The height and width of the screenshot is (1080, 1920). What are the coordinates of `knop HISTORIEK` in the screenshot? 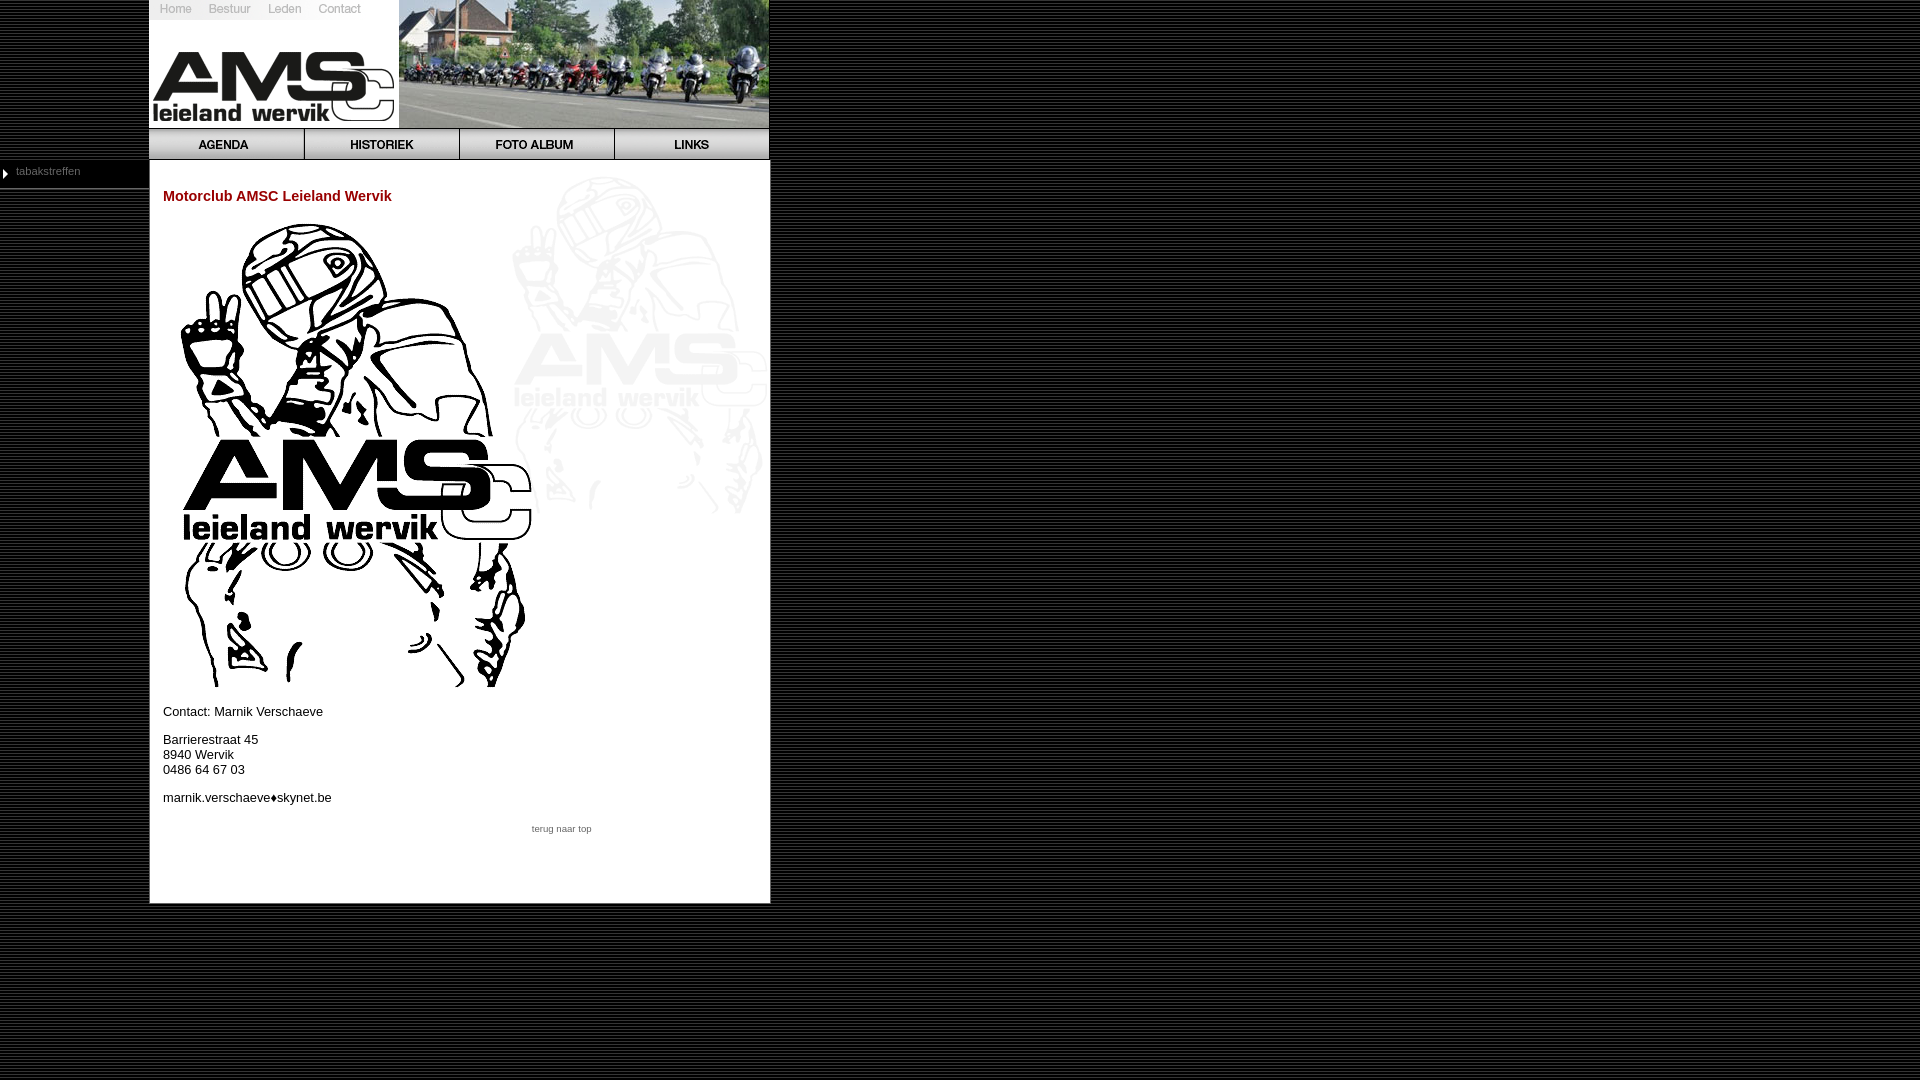 It's located at (382, 144).